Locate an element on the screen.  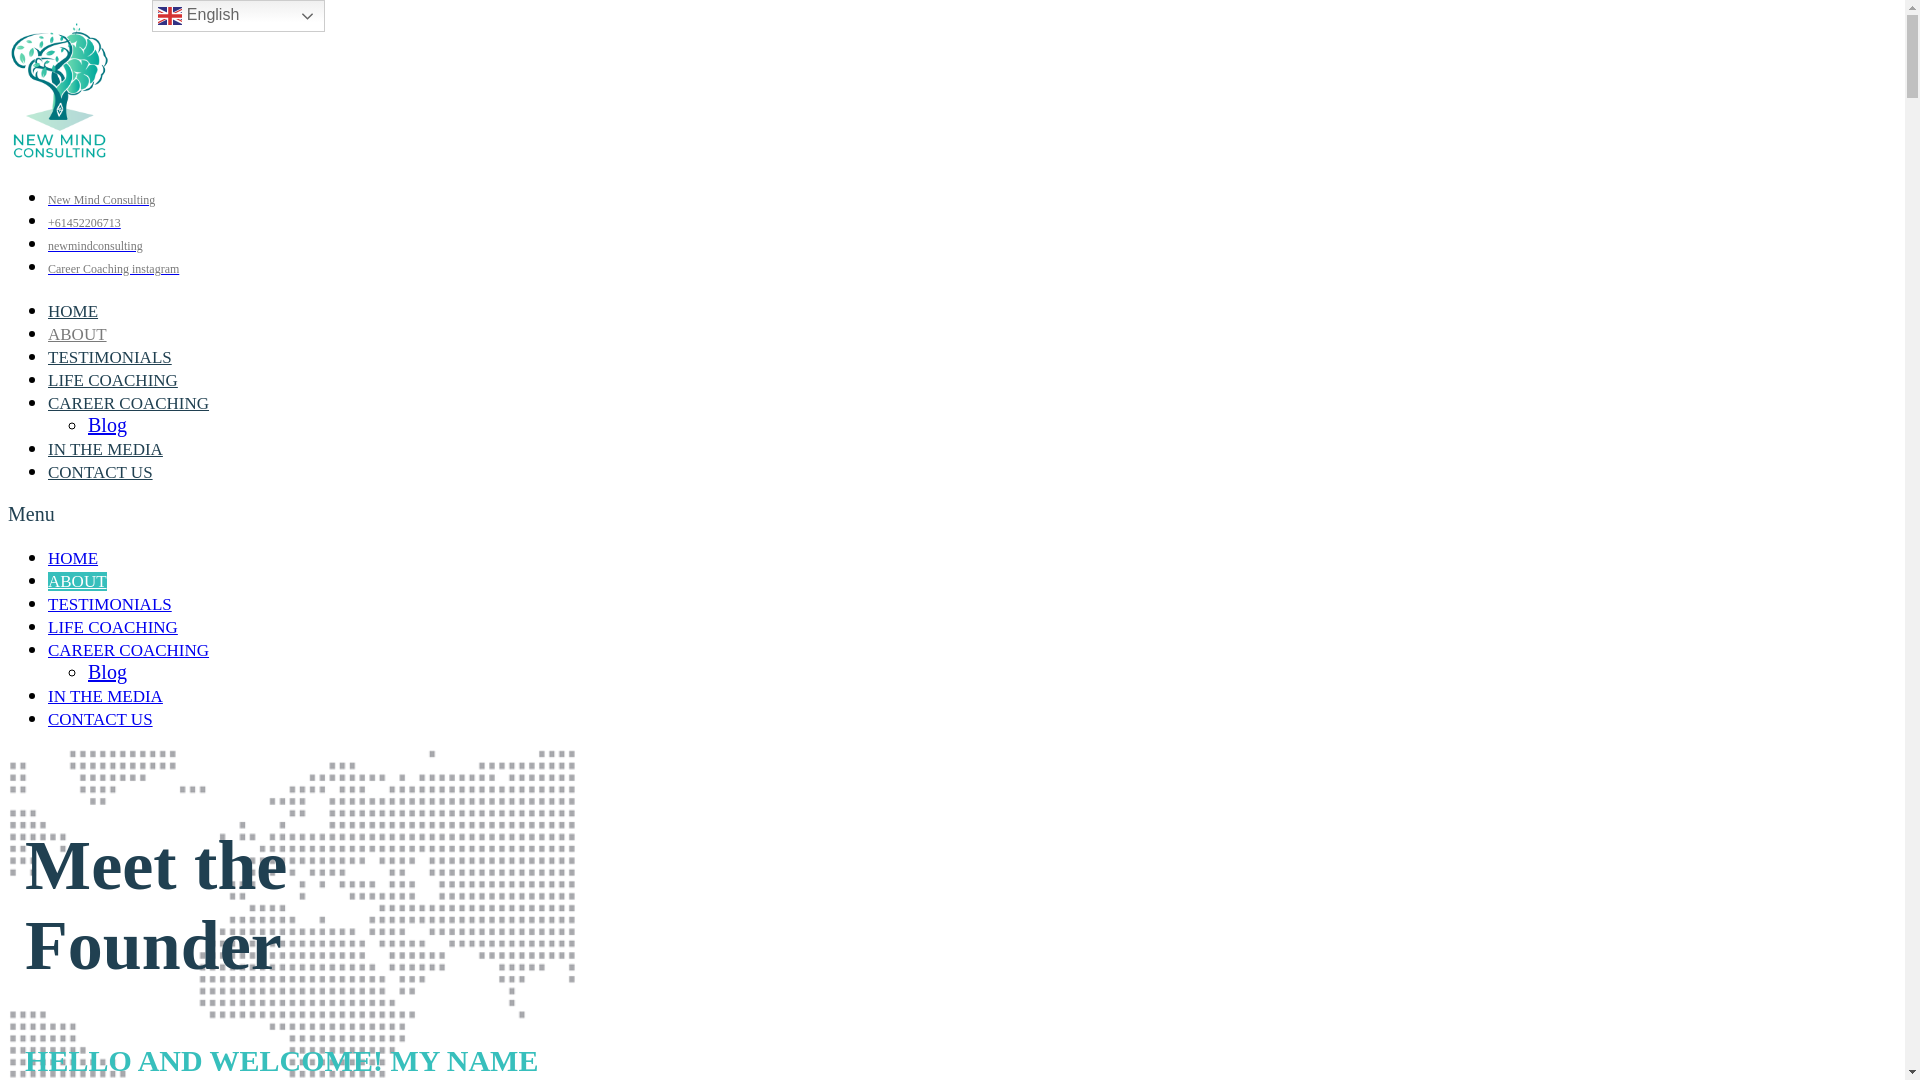
ABOUT is located at coordinates (78, 334).